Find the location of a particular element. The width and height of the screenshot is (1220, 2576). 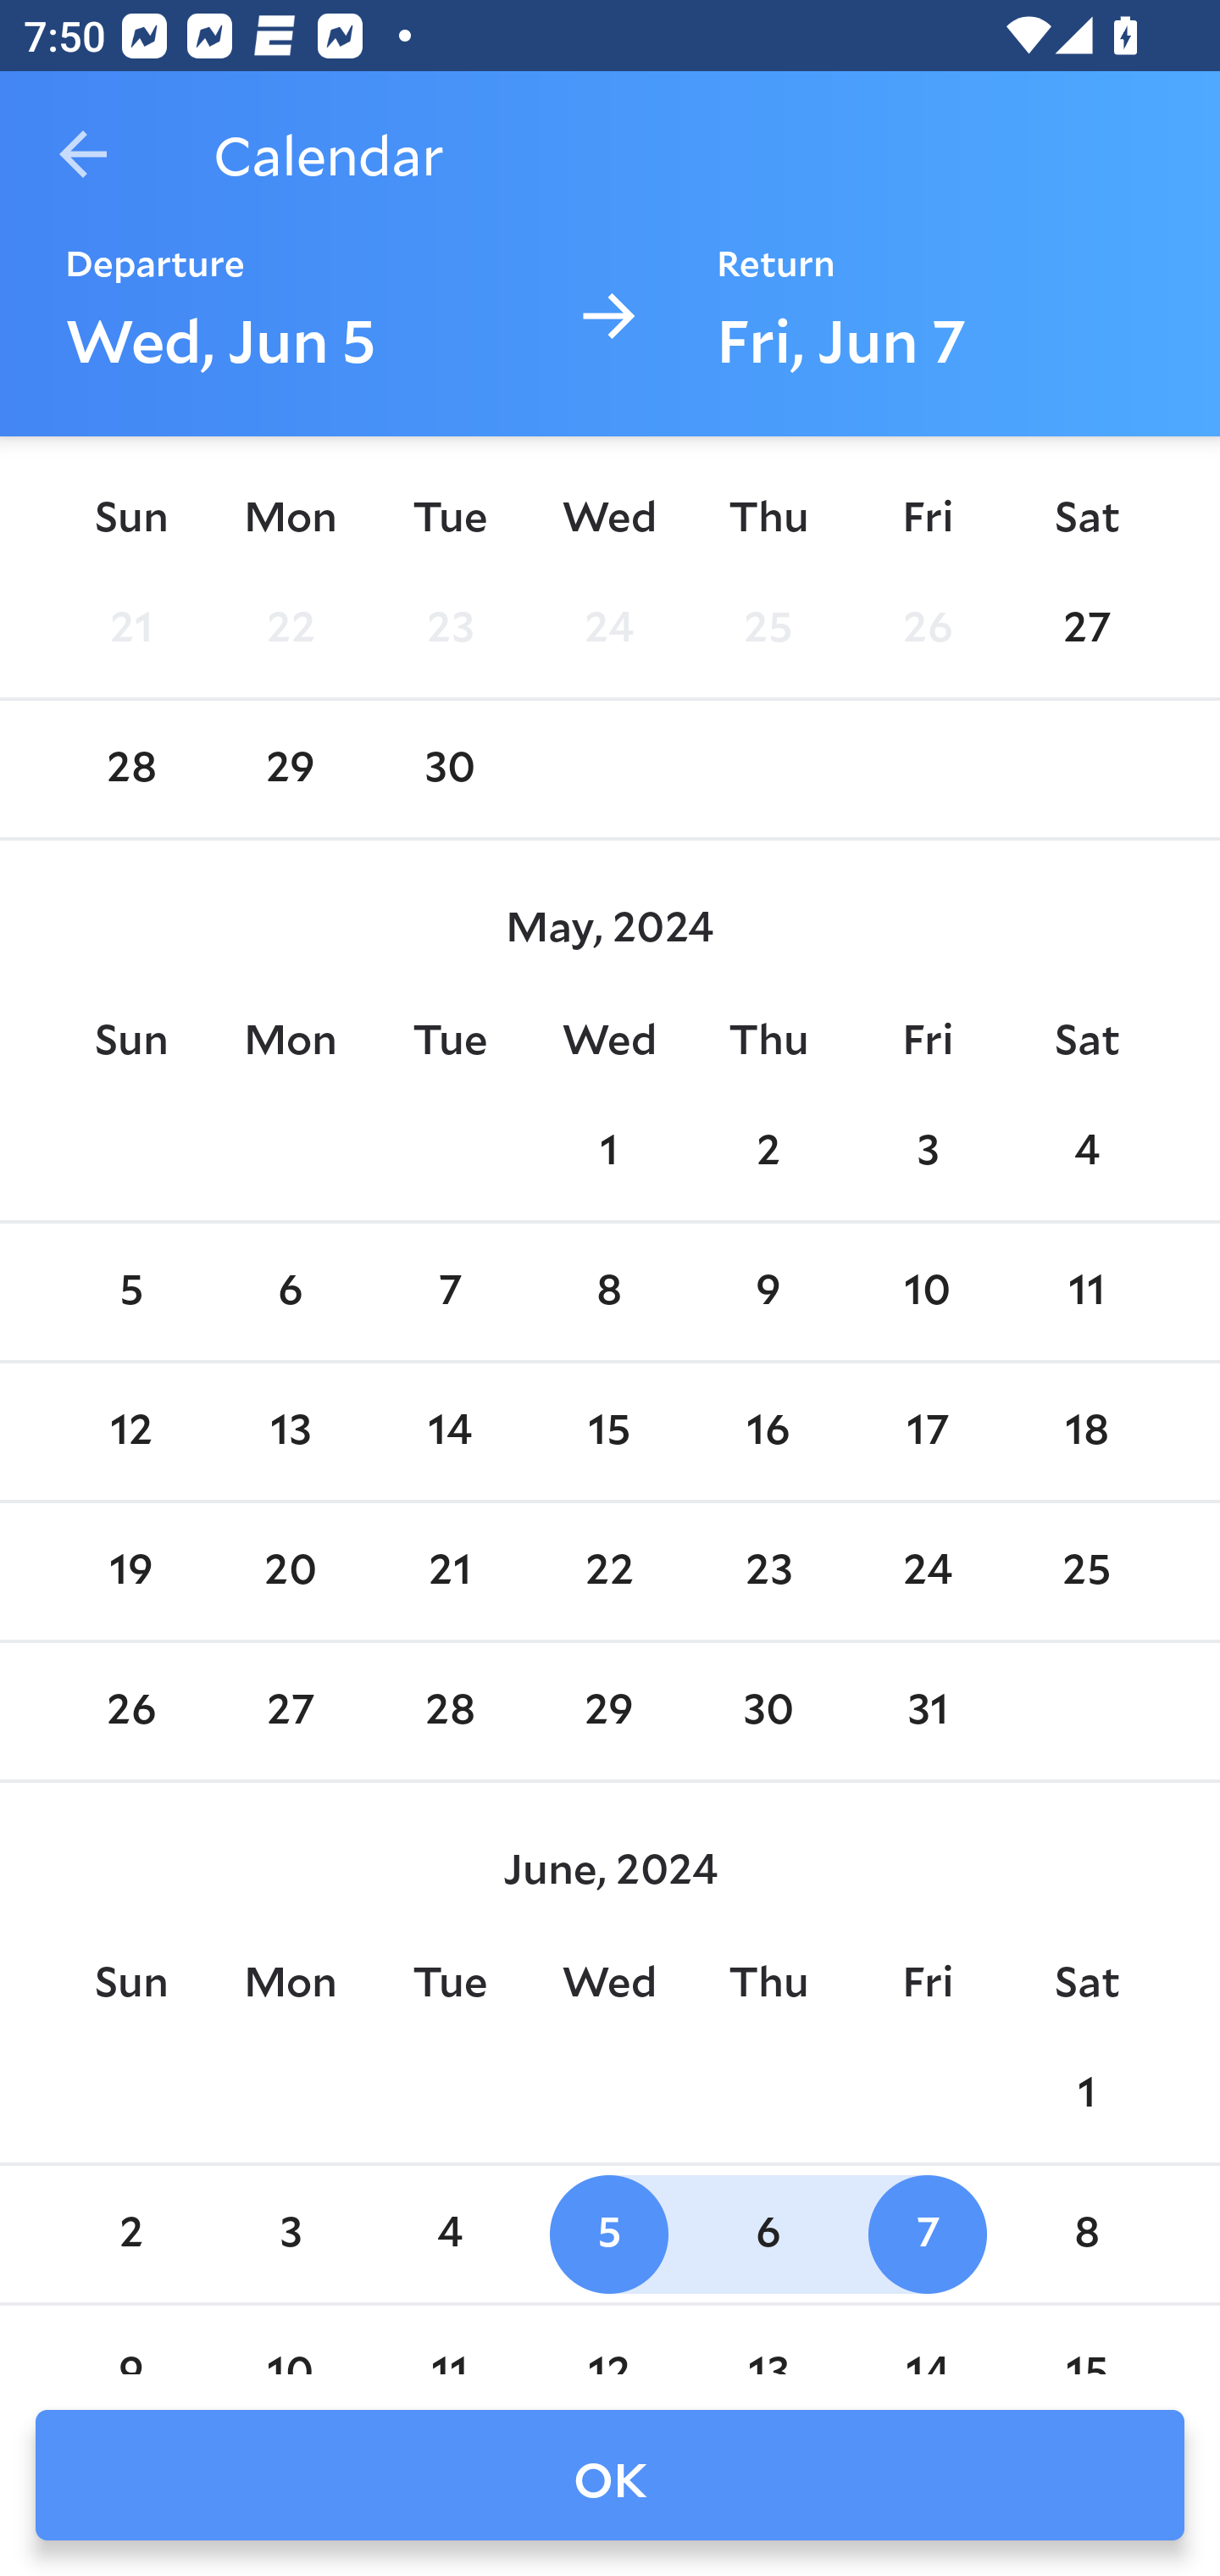

19 is located at coordinates (130, 1571).